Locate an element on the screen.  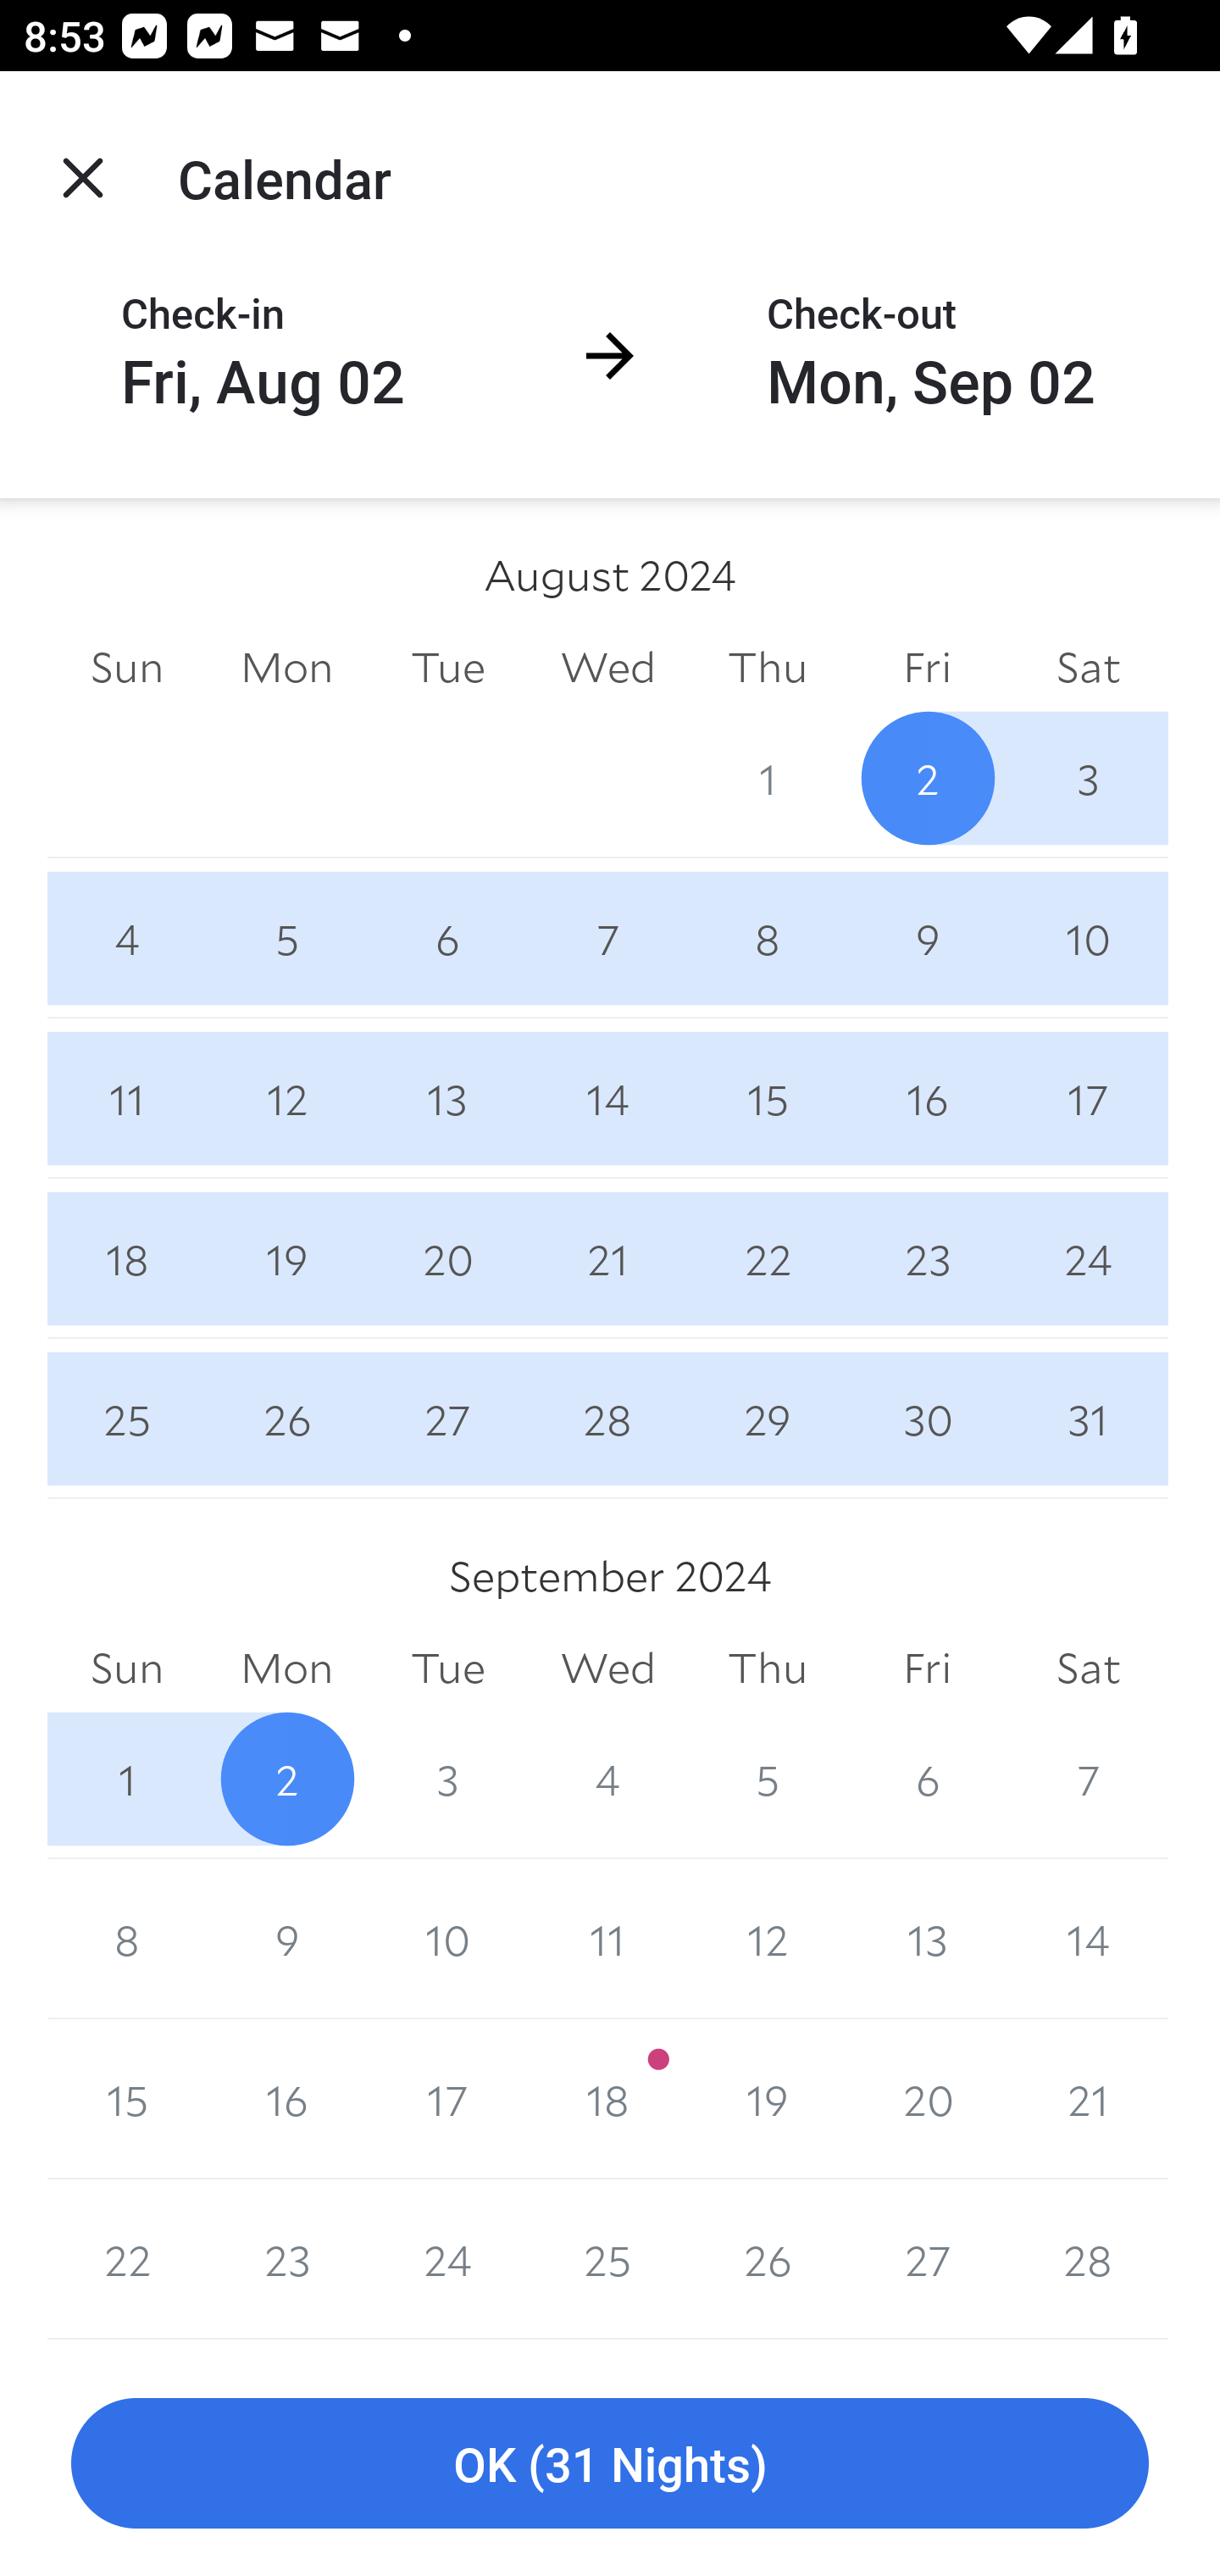
22 22 September 2024 is located at coordinates (127, 2259).